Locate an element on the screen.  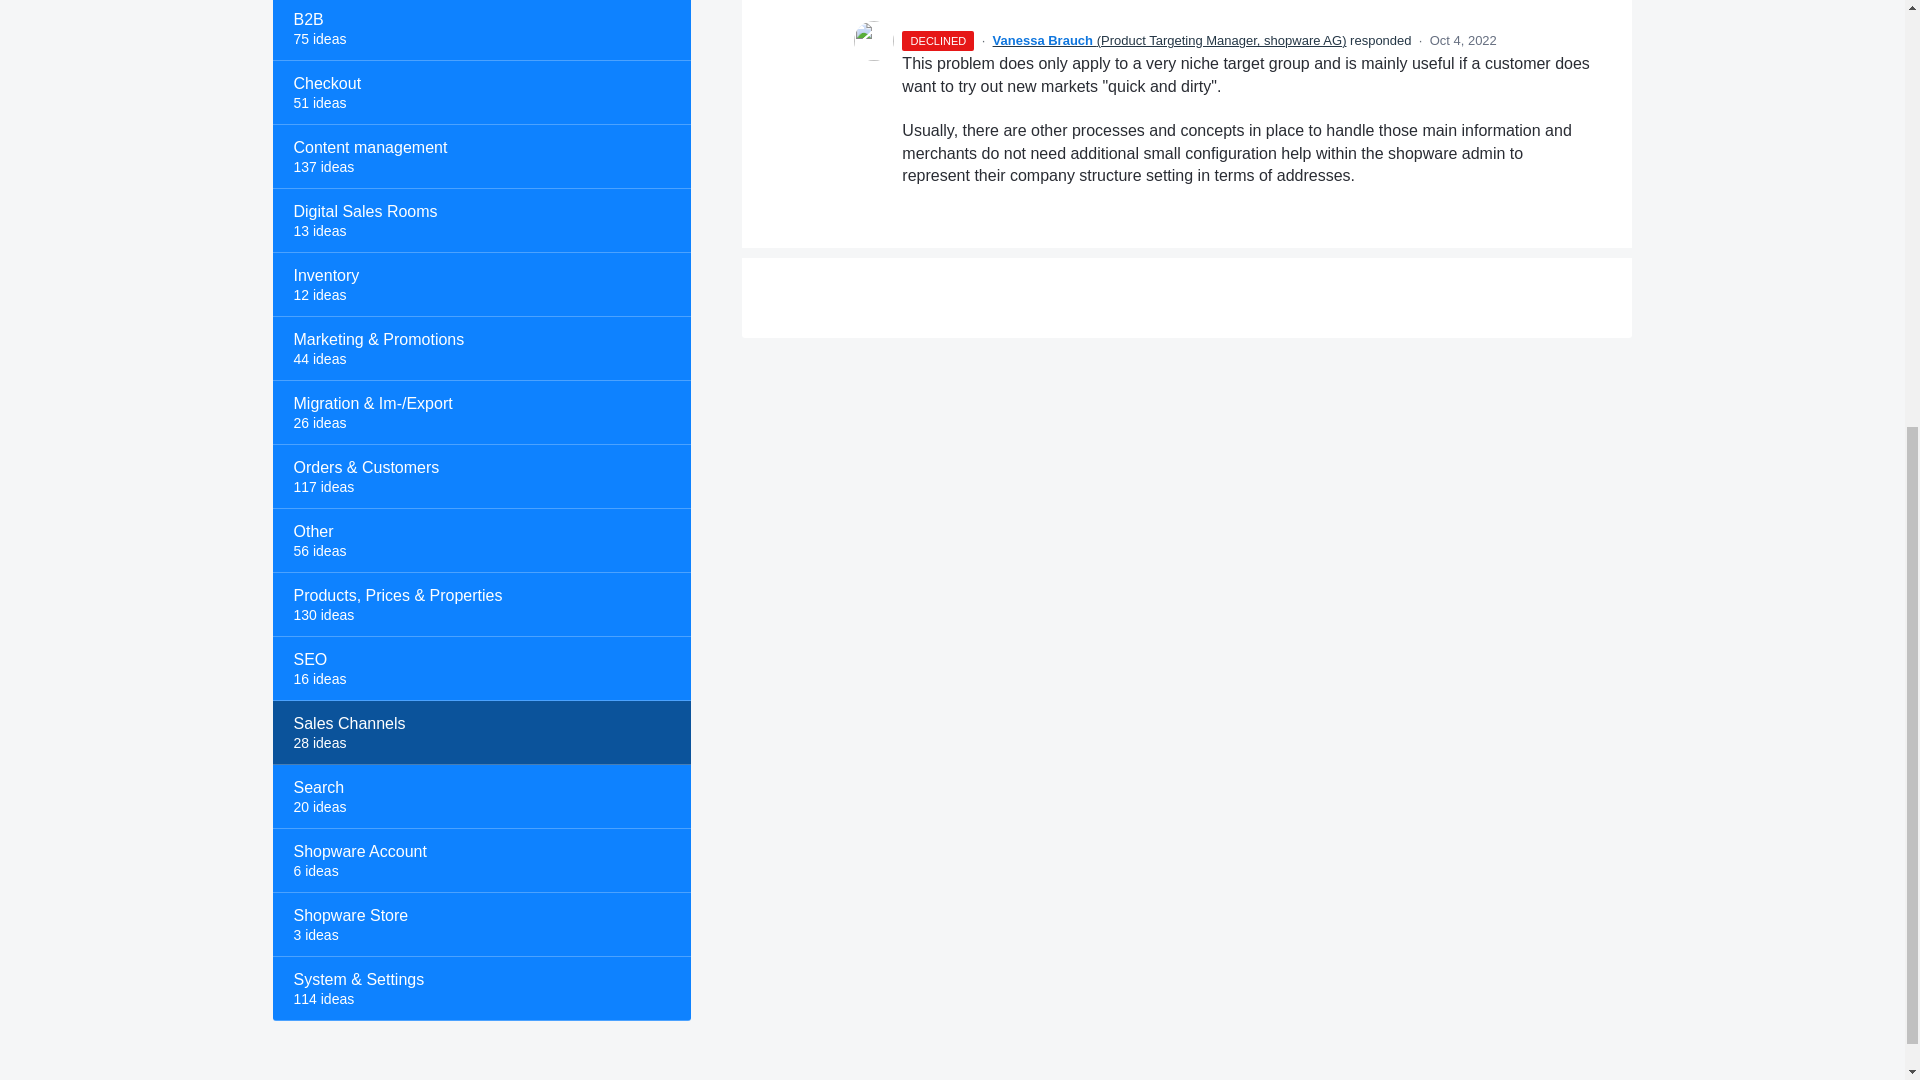
Checkout is located at coordinates (480, 92).